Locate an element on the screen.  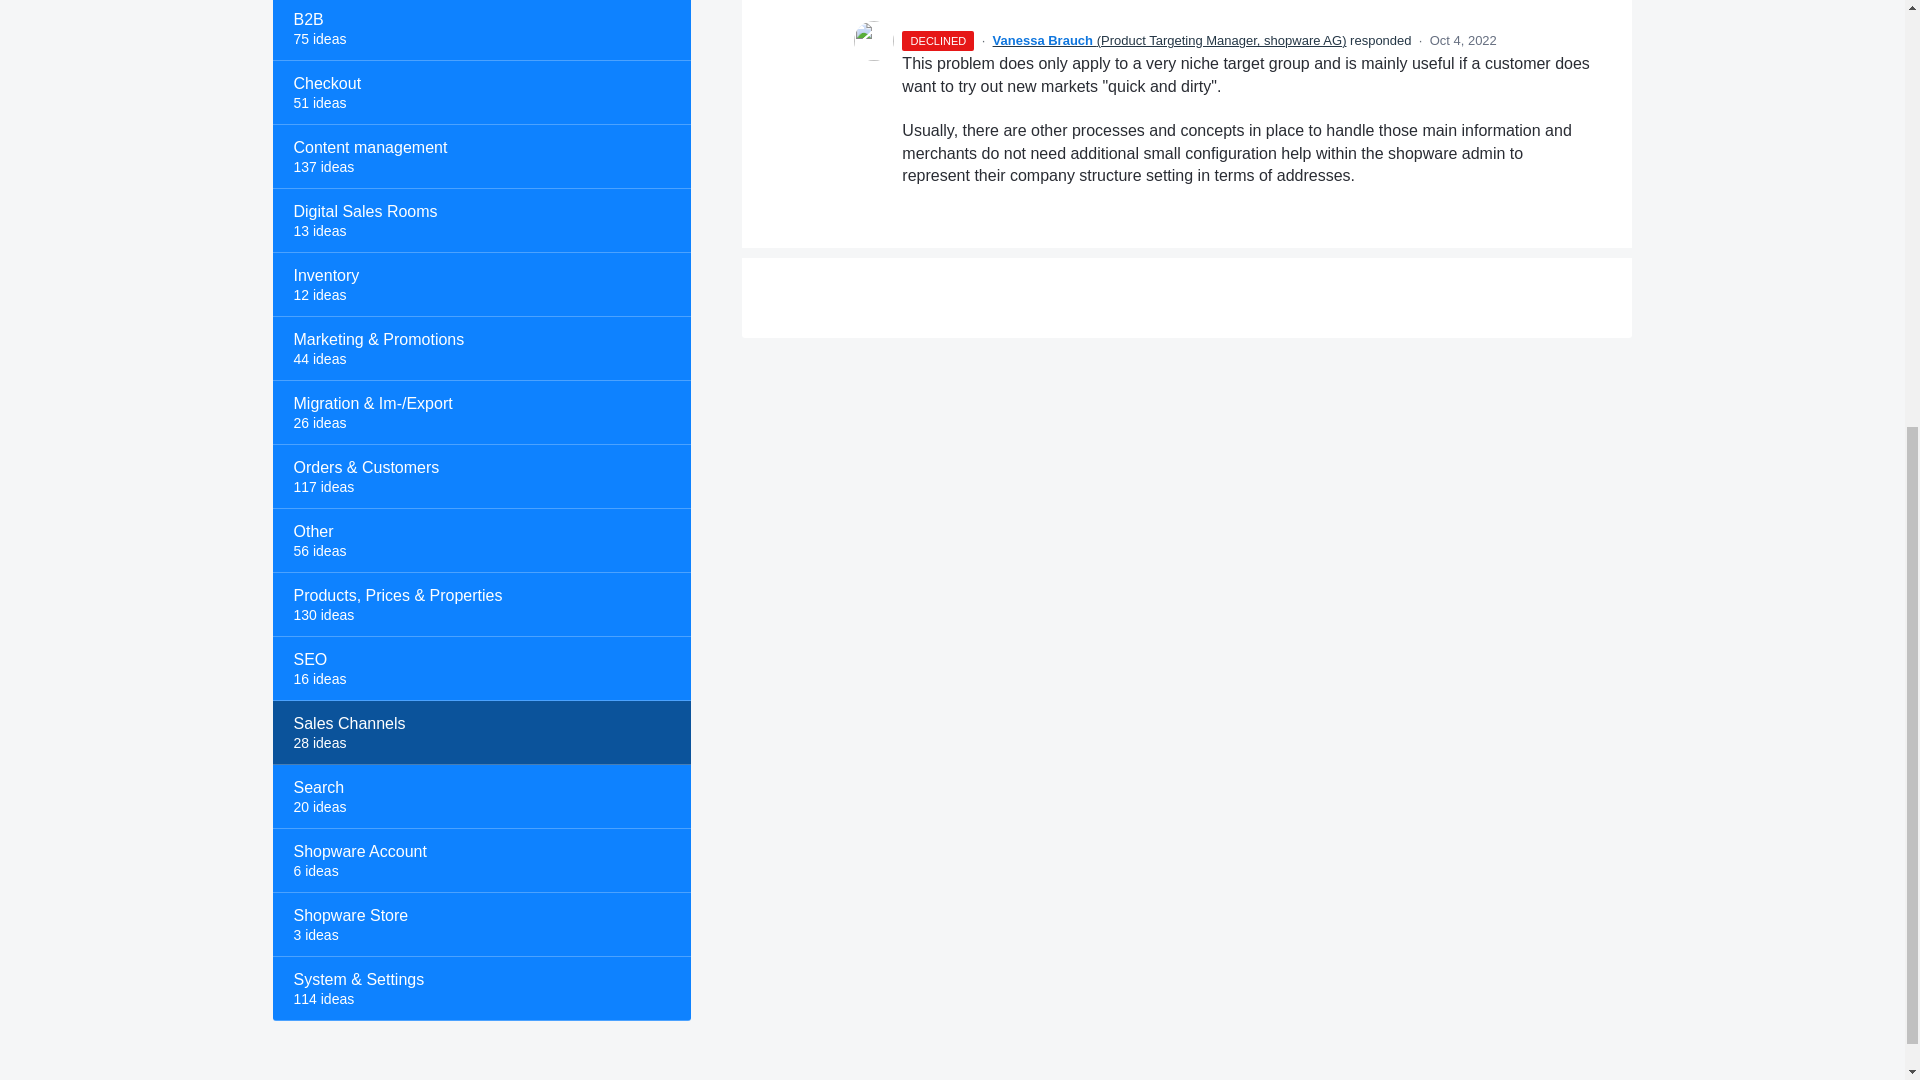
Checkout is located at coordinates (480, 92).